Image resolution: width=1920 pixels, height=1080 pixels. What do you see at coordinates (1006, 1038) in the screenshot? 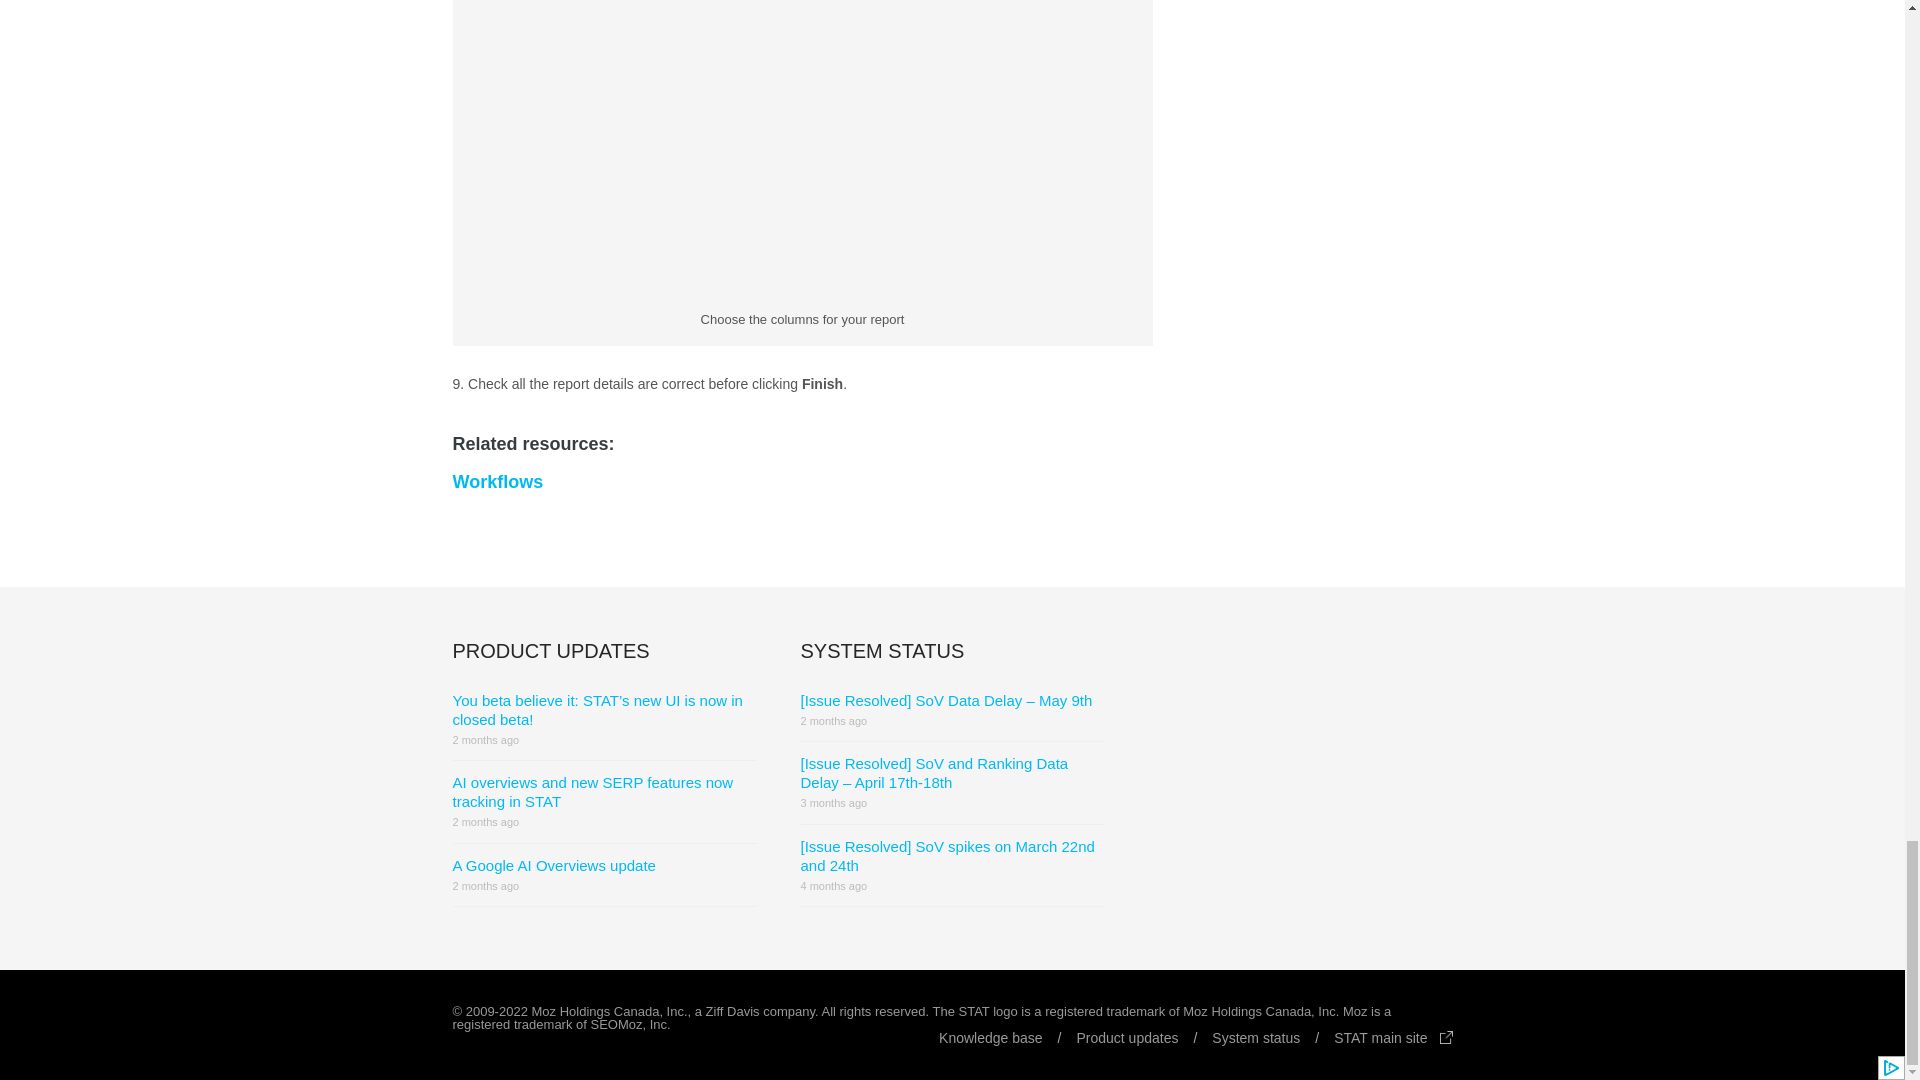
I see `Knowledge base` at bounding box center [1006, 1038].